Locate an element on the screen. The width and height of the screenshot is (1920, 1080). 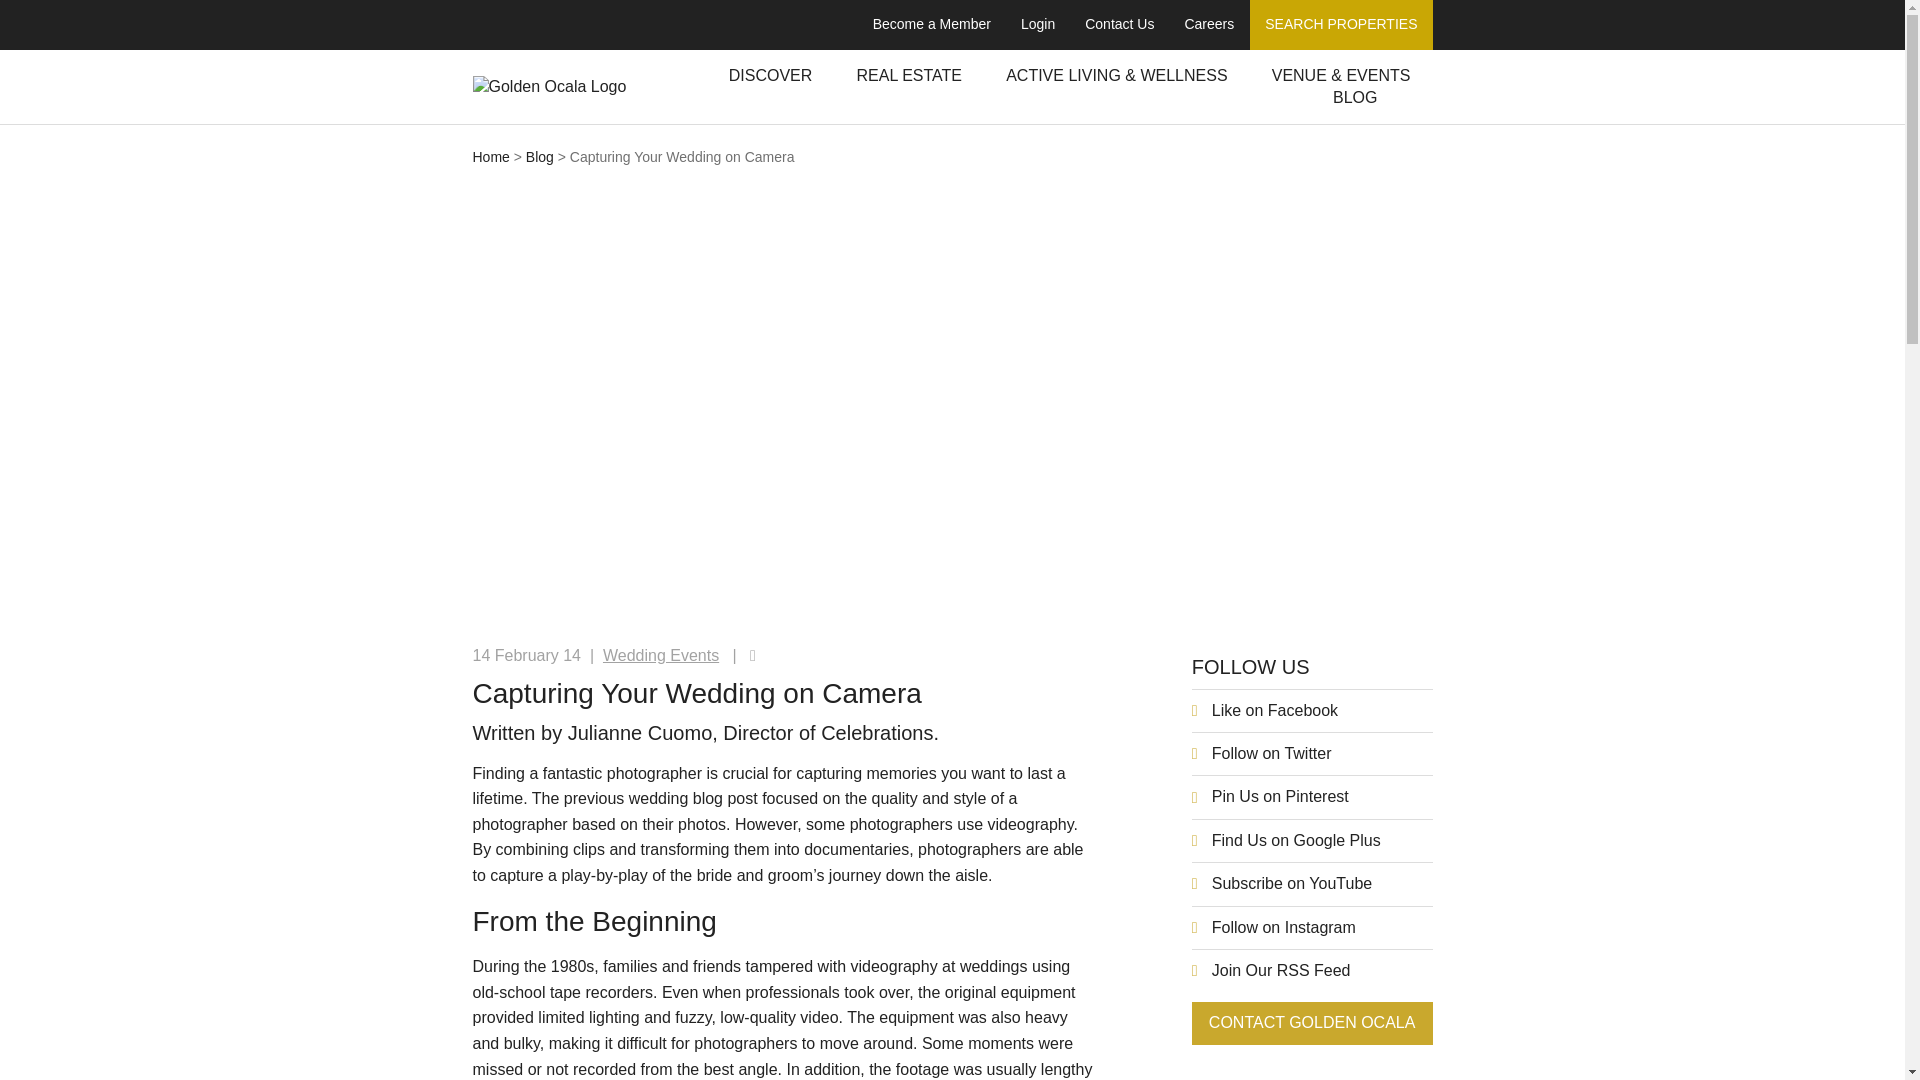
Contact Us is located at coordinates (1119, 24).